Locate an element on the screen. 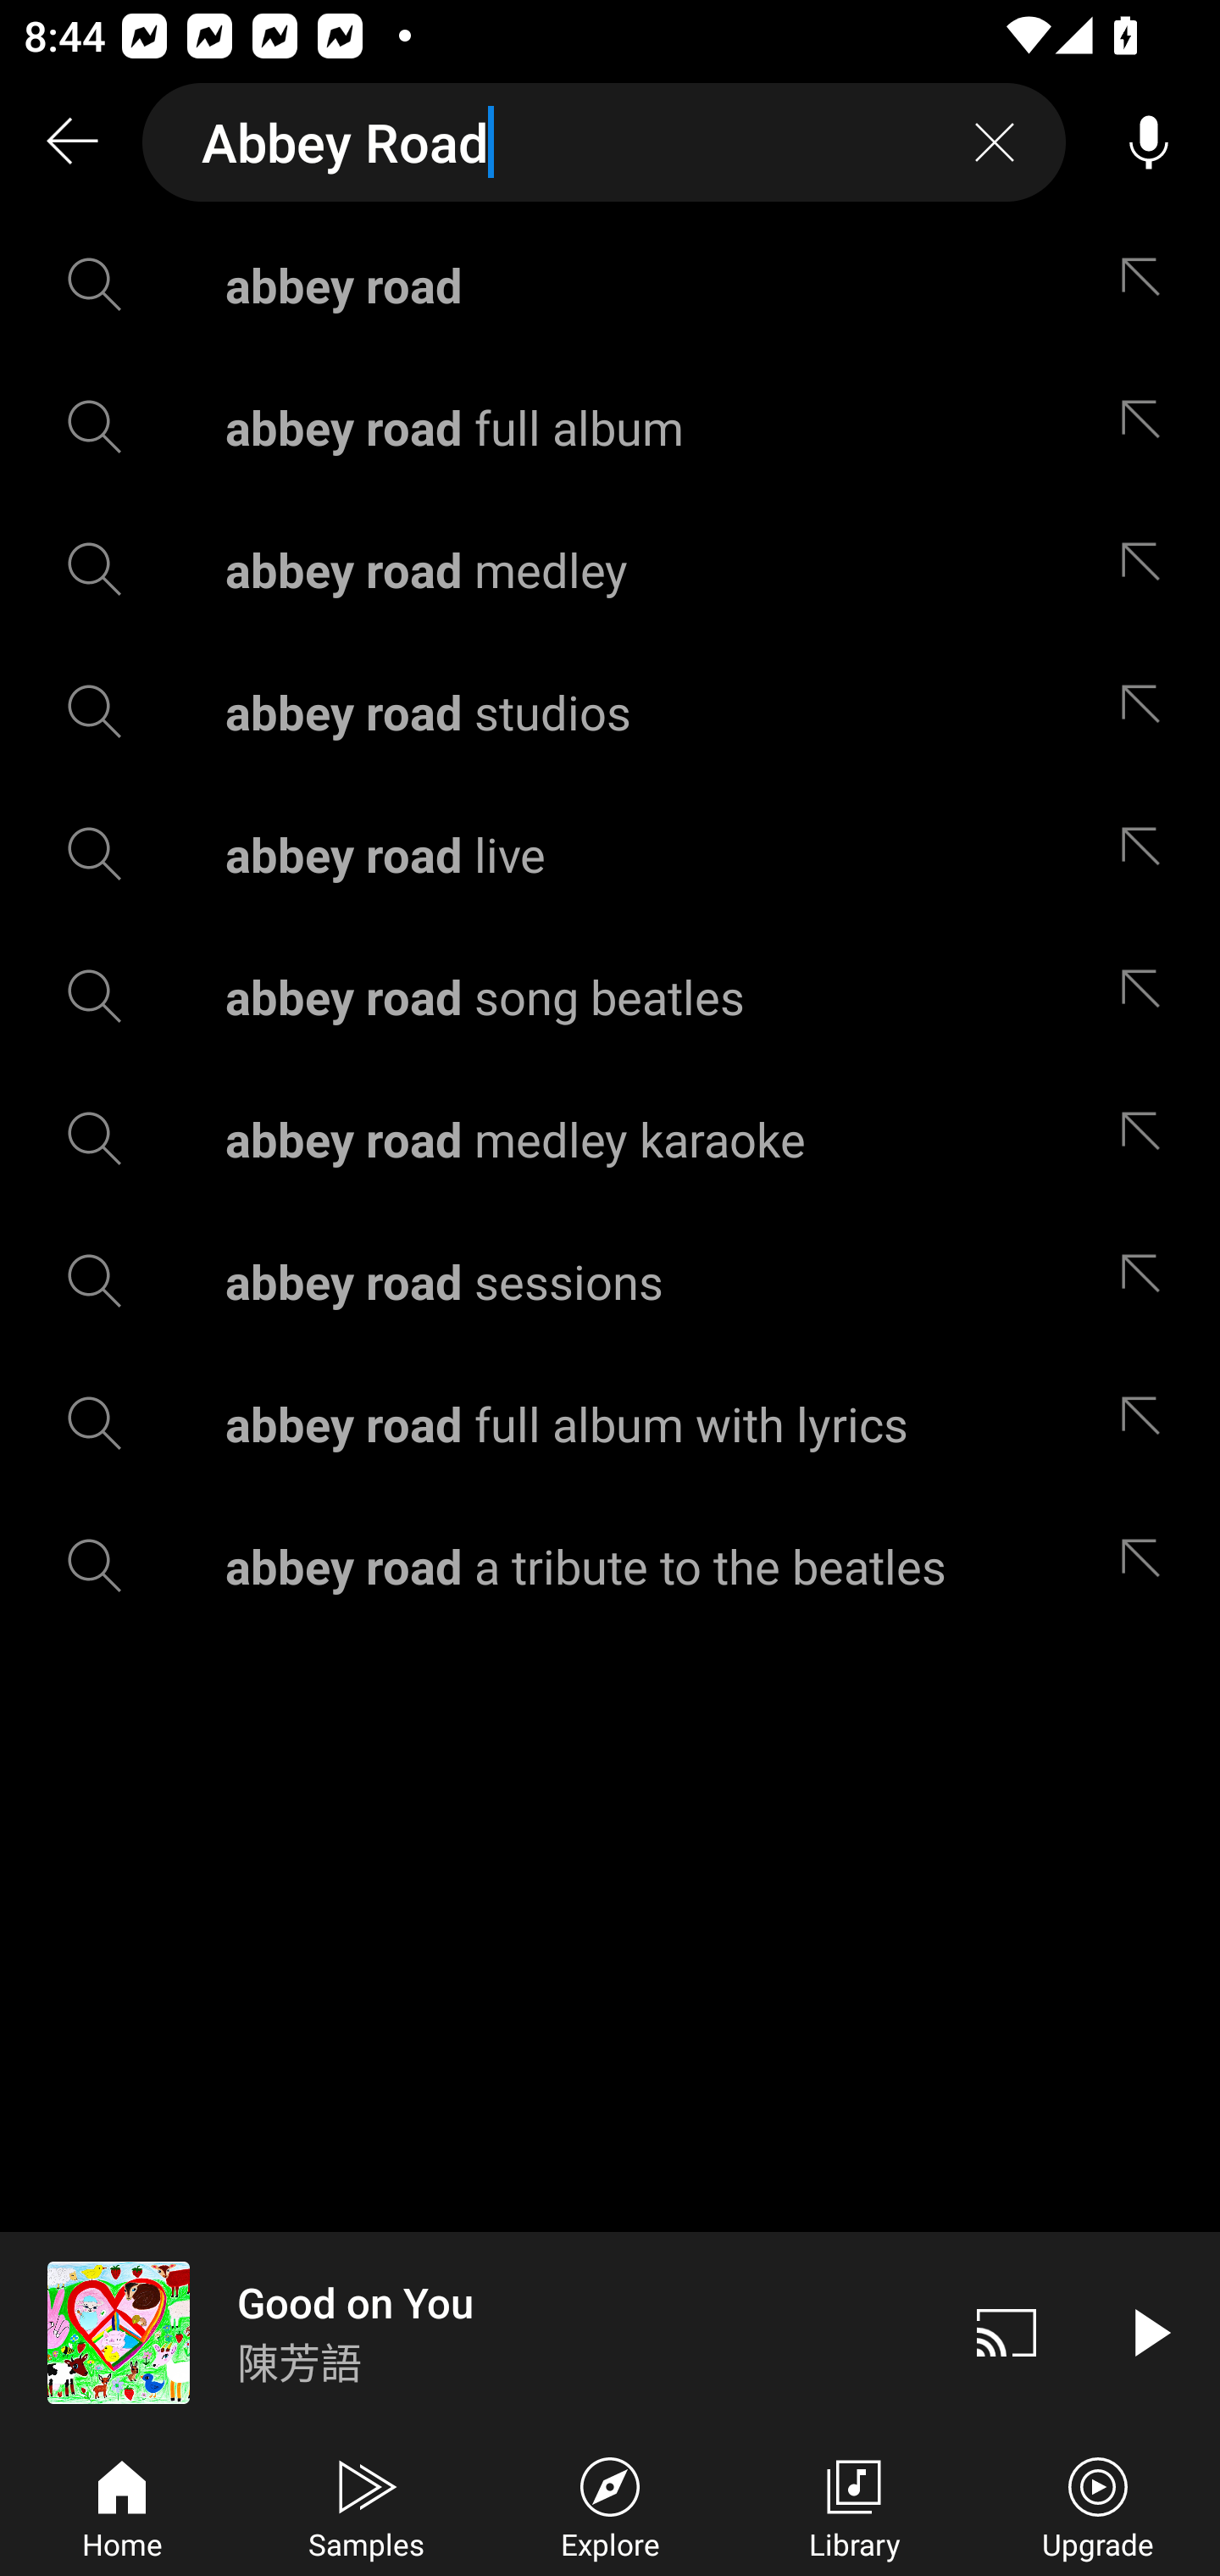 Image resolution: width=1220 pixels, height=2576 pixels. Library is located at coordinates (854, 2505).